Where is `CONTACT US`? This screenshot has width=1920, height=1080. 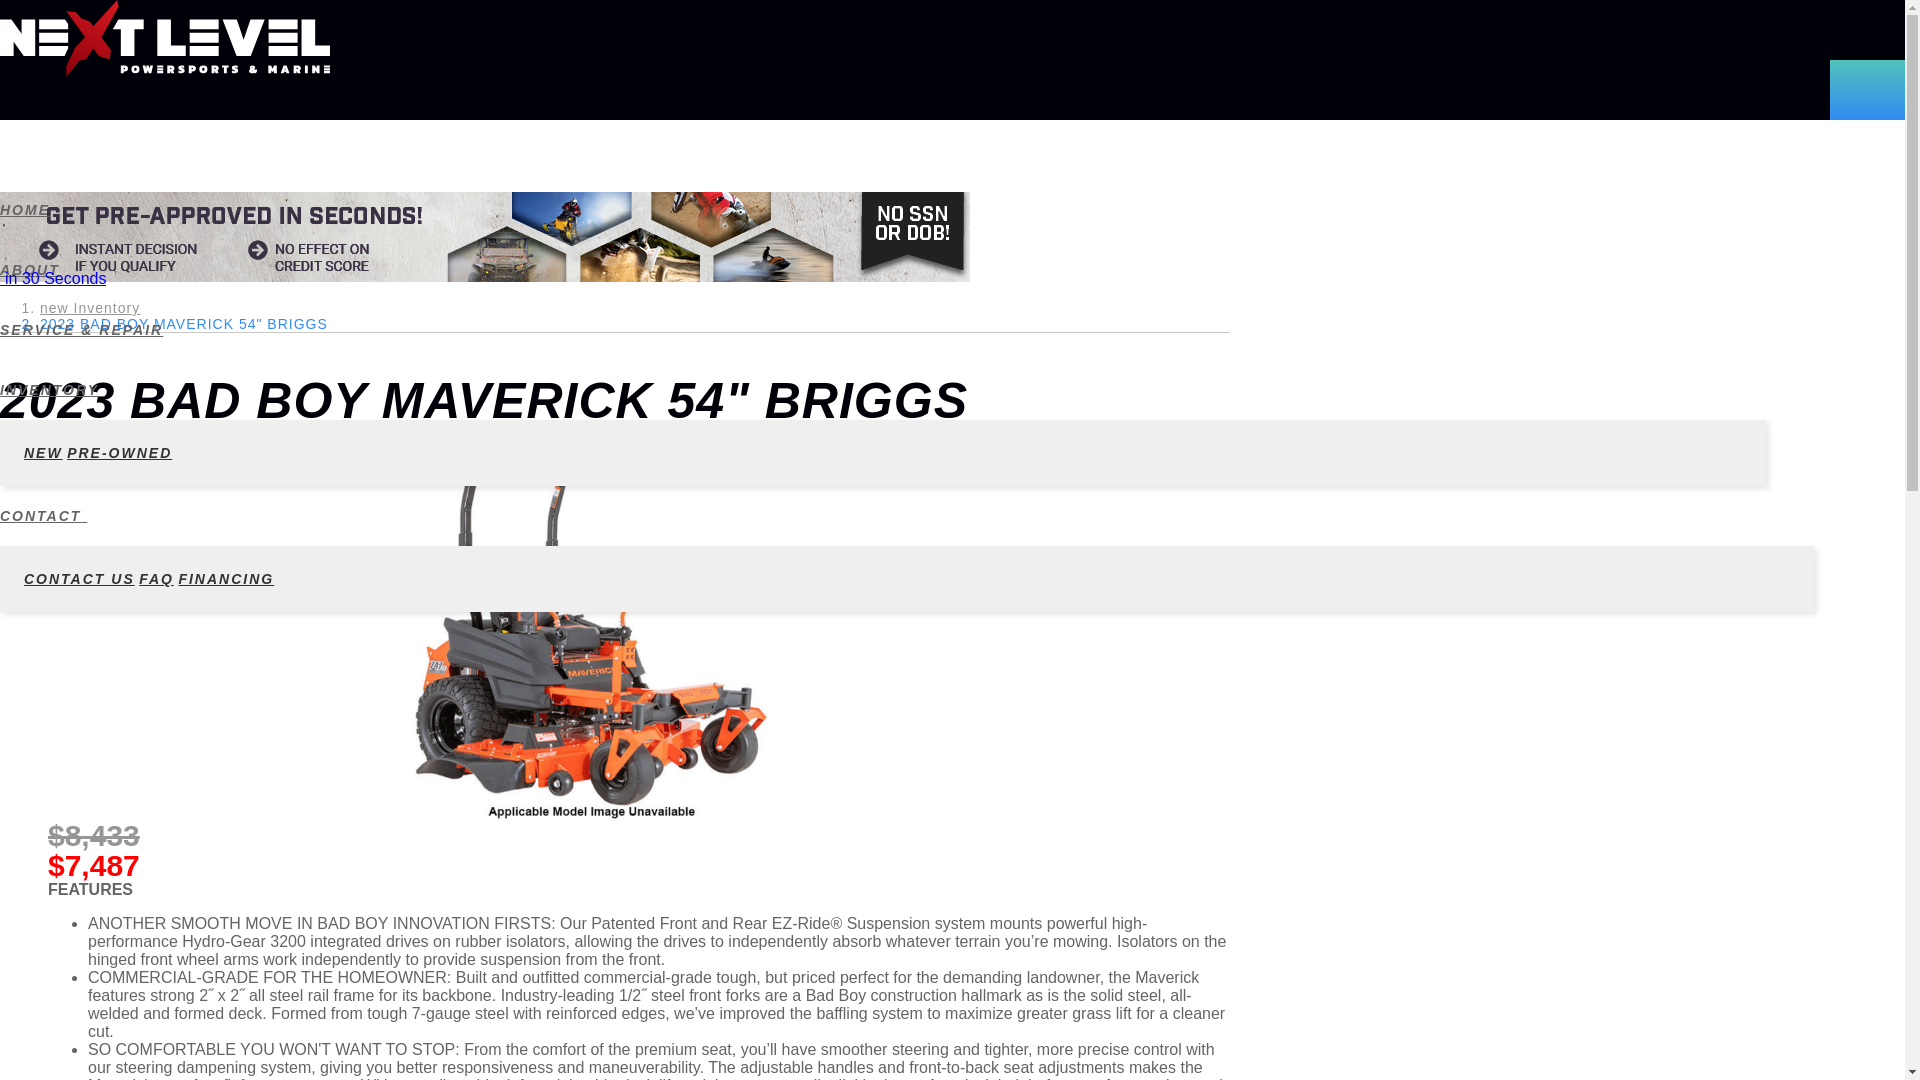
CONTACT US is located at coordinates (78, 578).